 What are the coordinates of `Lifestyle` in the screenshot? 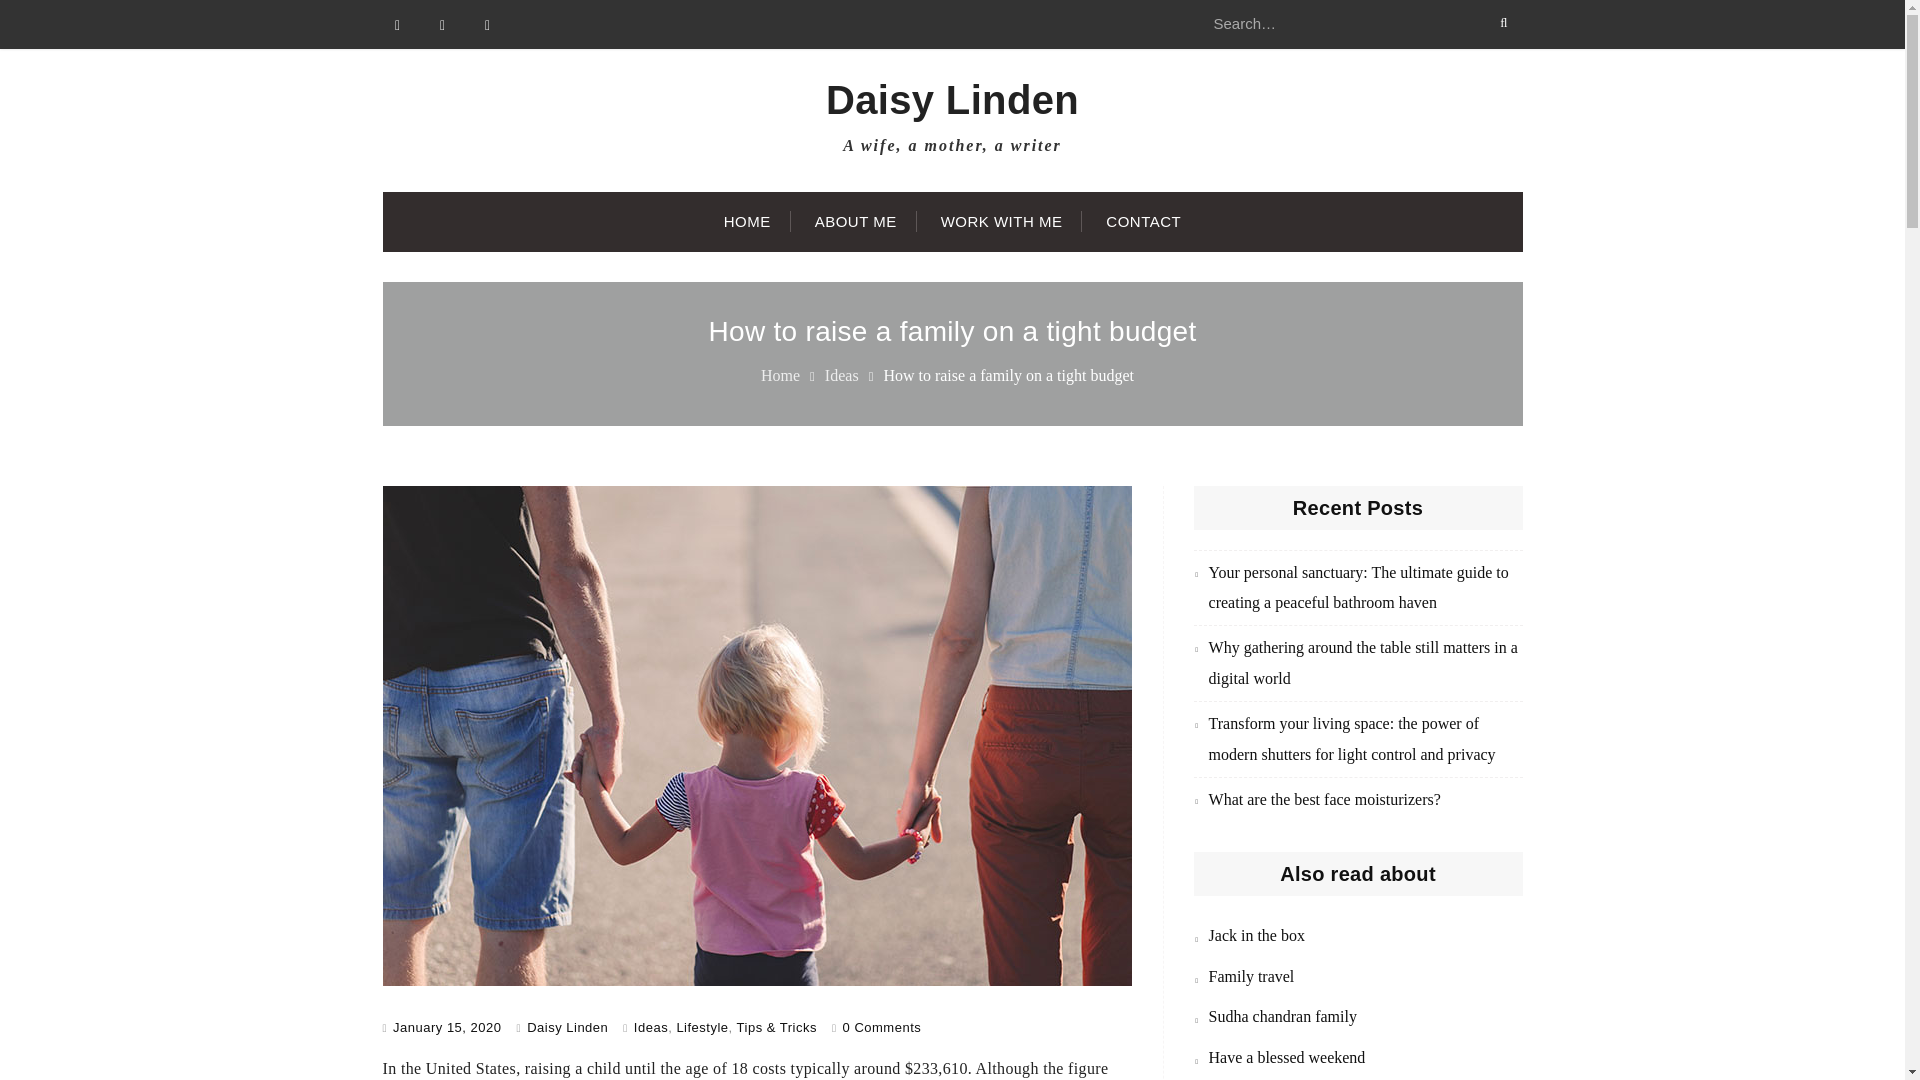 It's located at (701, 1026).